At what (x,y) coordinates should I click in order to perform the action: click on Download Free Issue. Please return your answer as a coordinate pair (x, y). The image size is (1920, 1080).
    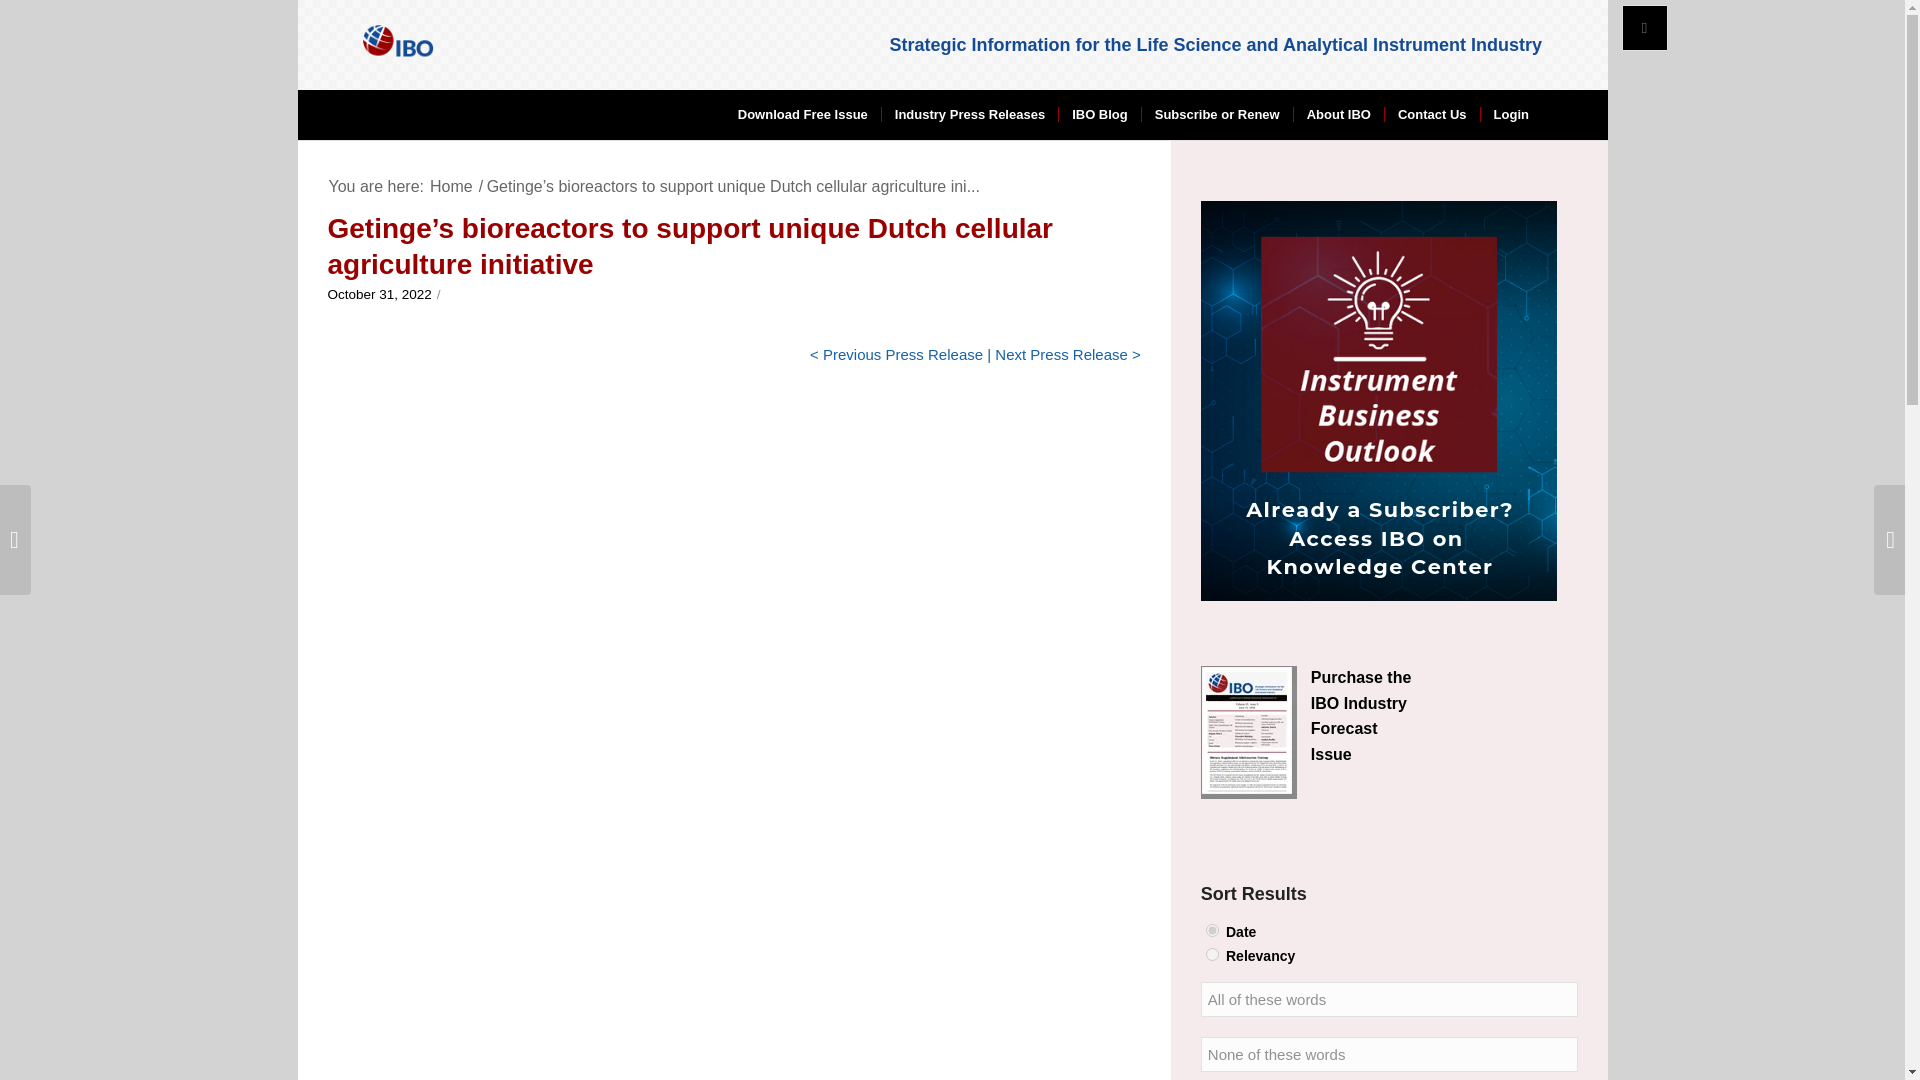
    Looking at the image, I should click on (803, 114).